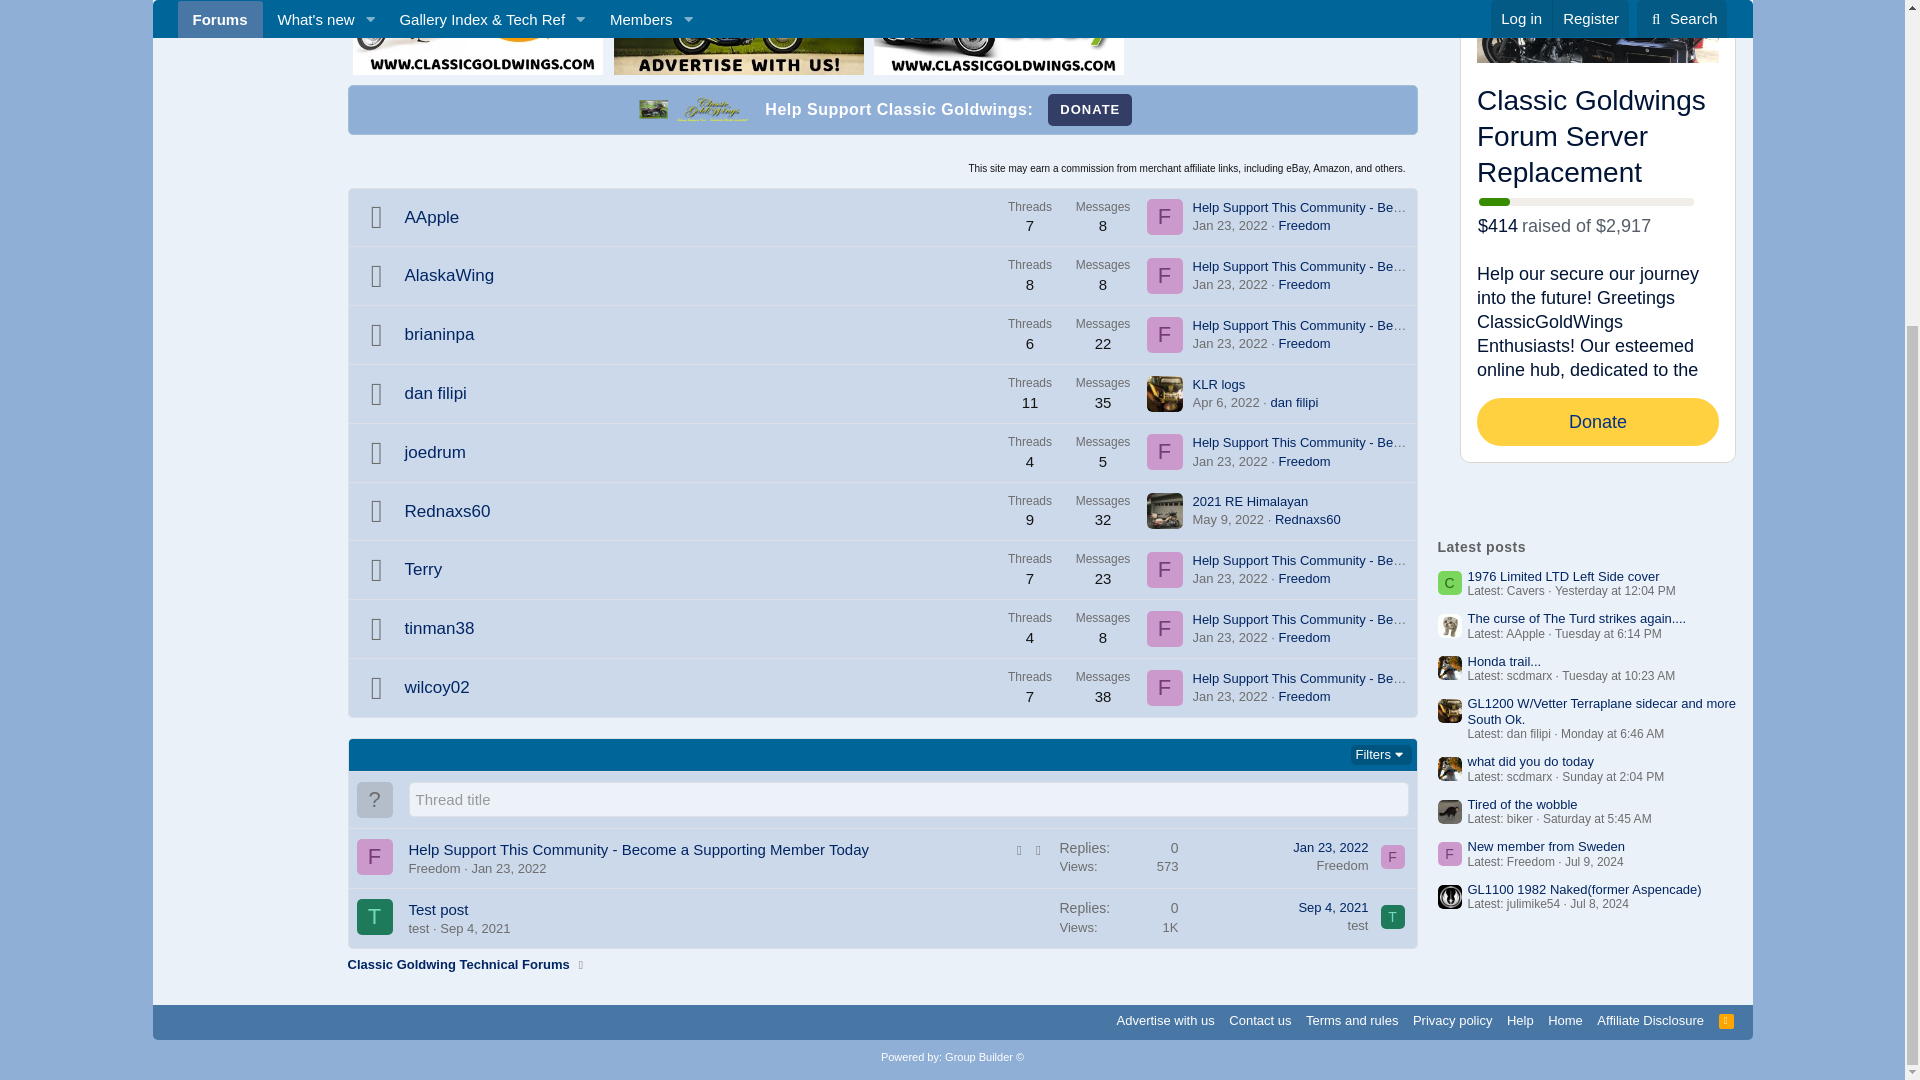  I want to click on Apr 6, 2022 at 7:09 AM, so click(1226, 402).